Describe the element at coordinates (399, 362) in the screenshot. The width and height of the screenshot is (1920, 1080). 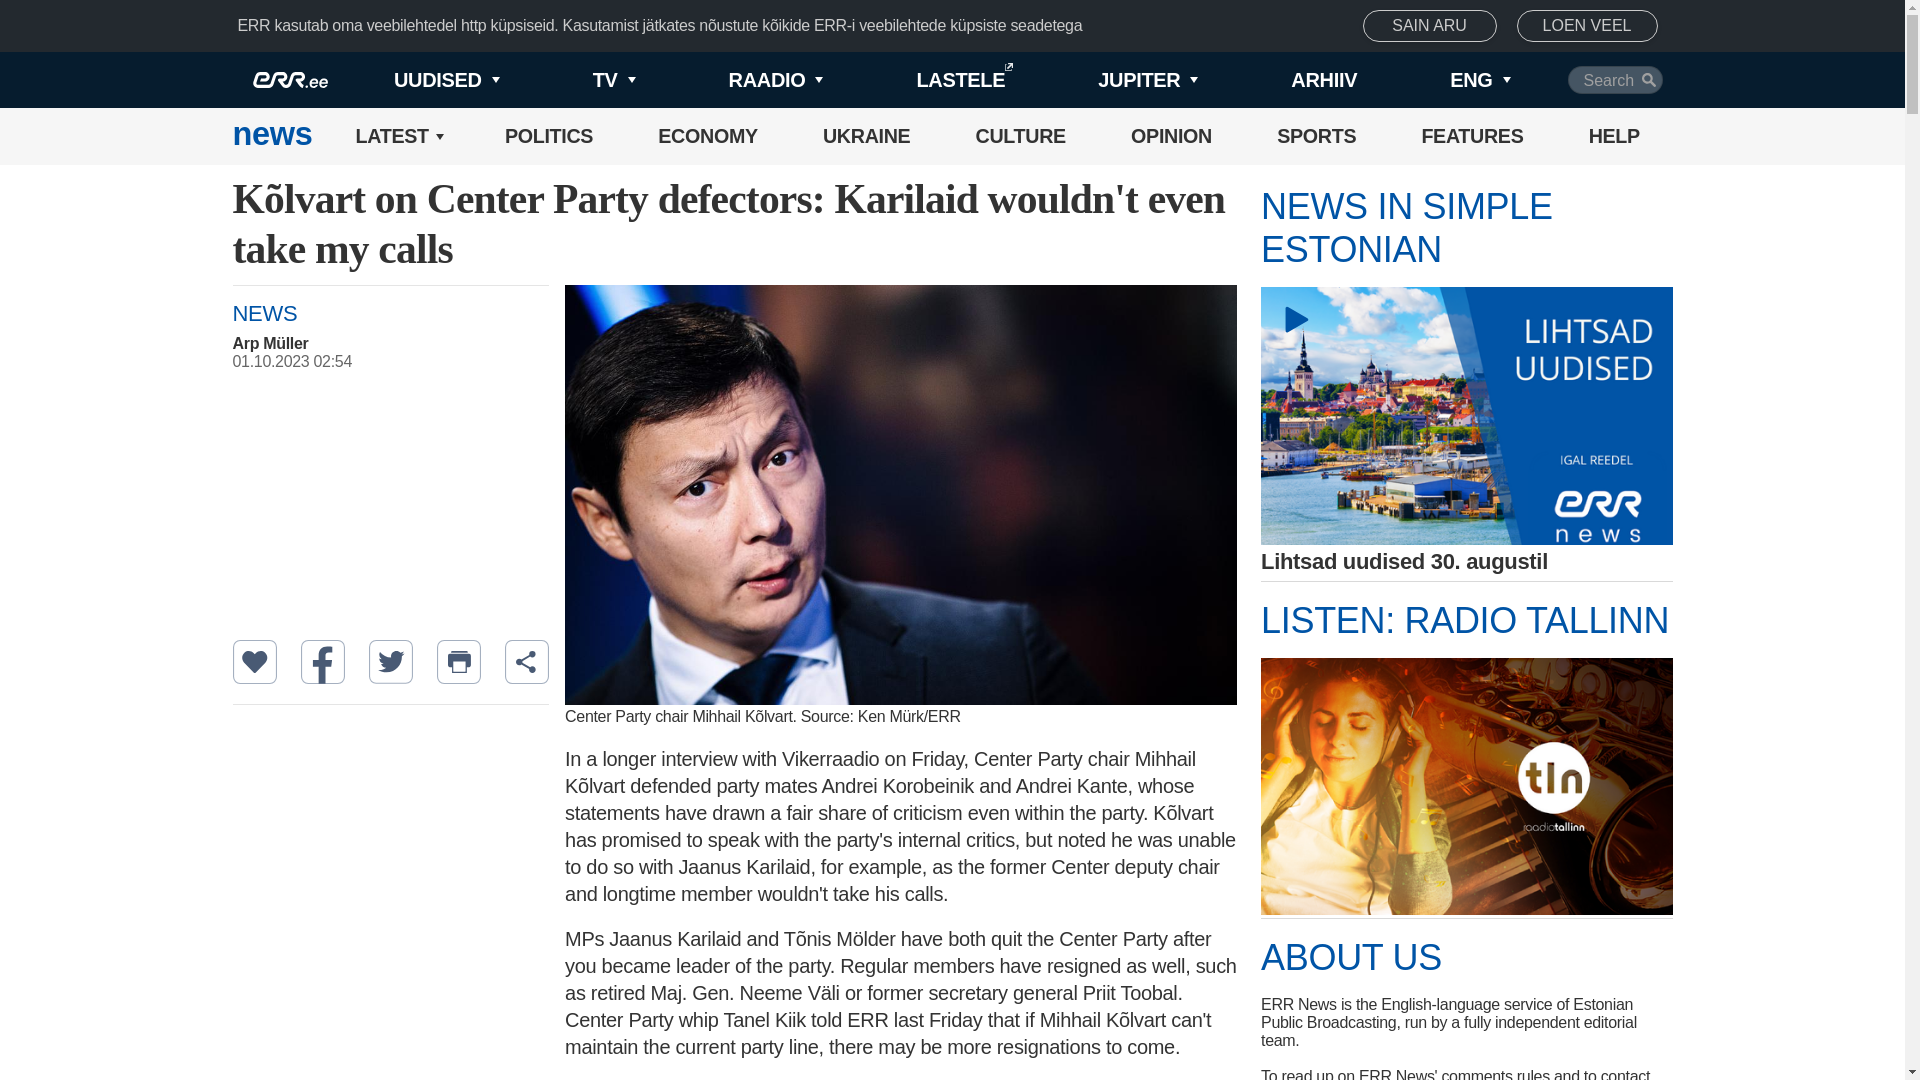
I see `01.10.2023 02:54` at that location.